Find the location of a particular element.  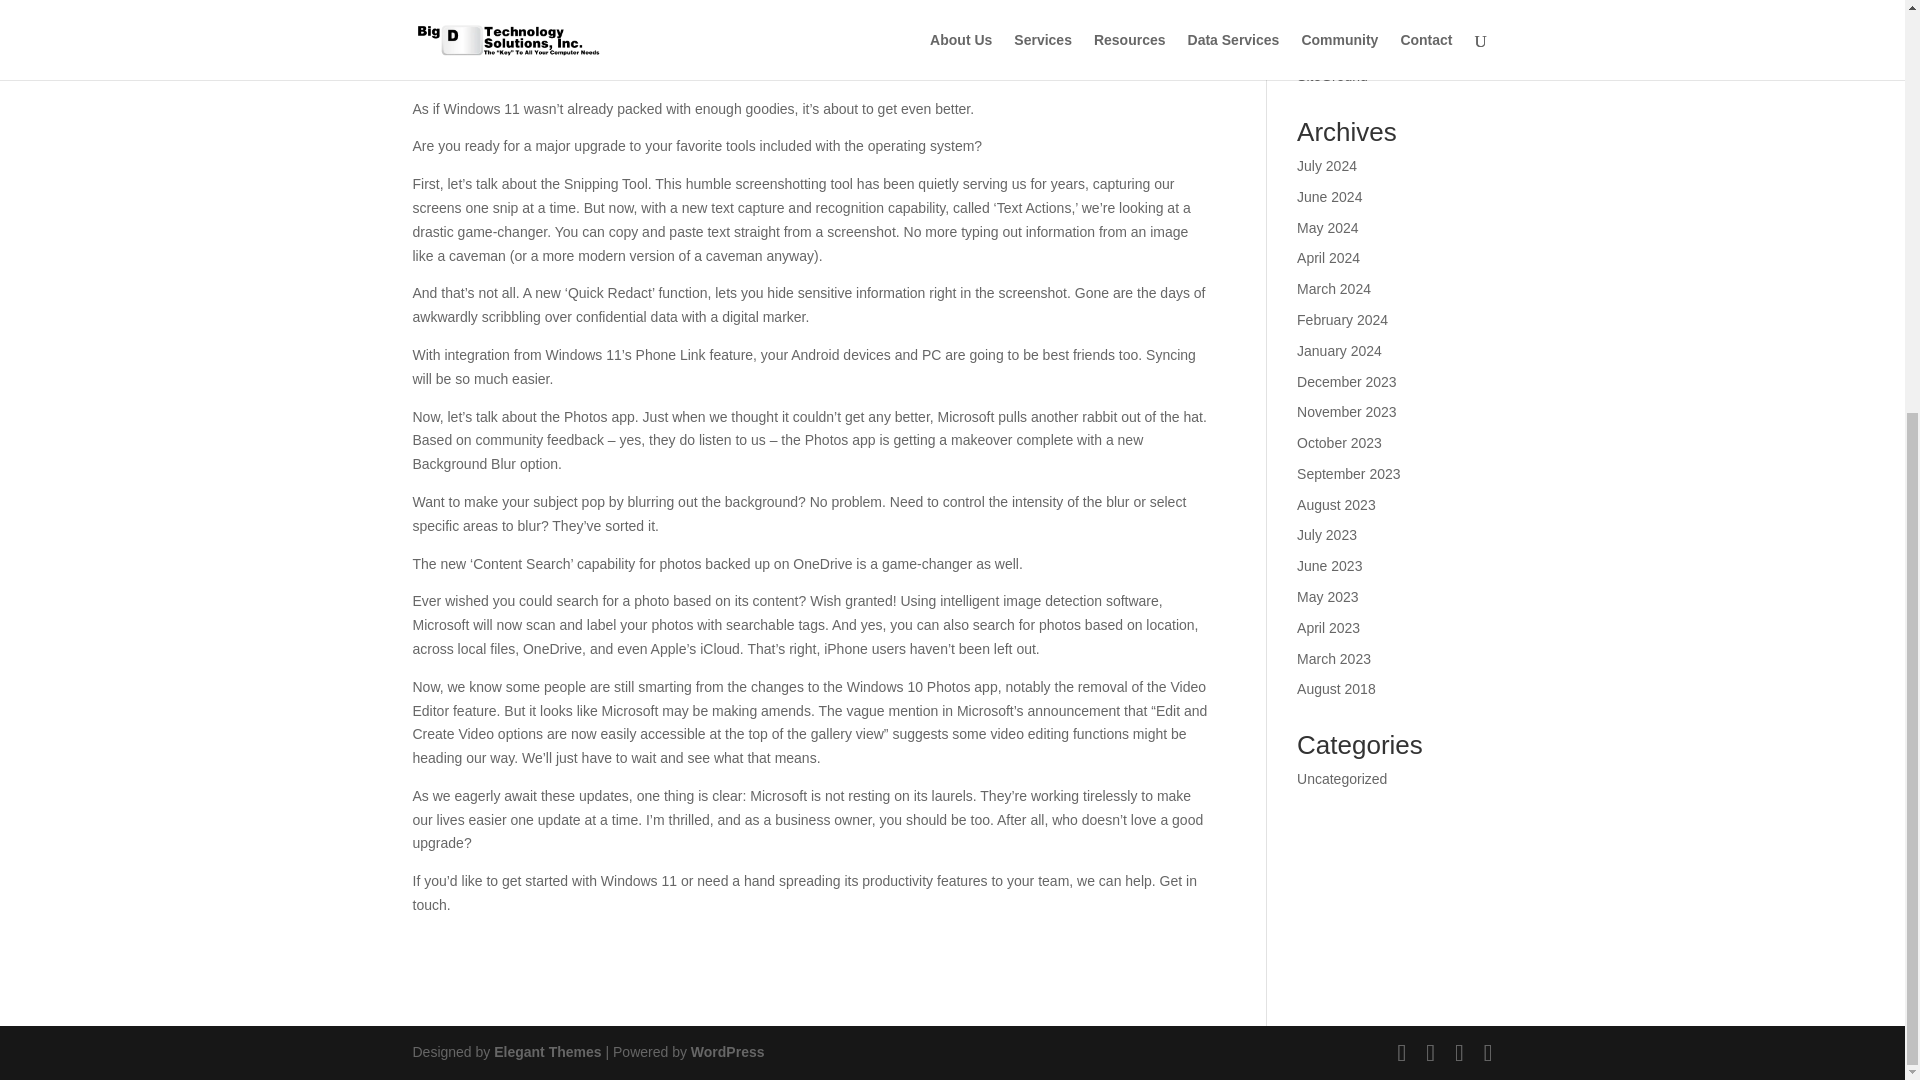

May 2023 is located at coordinates (1327, 596).